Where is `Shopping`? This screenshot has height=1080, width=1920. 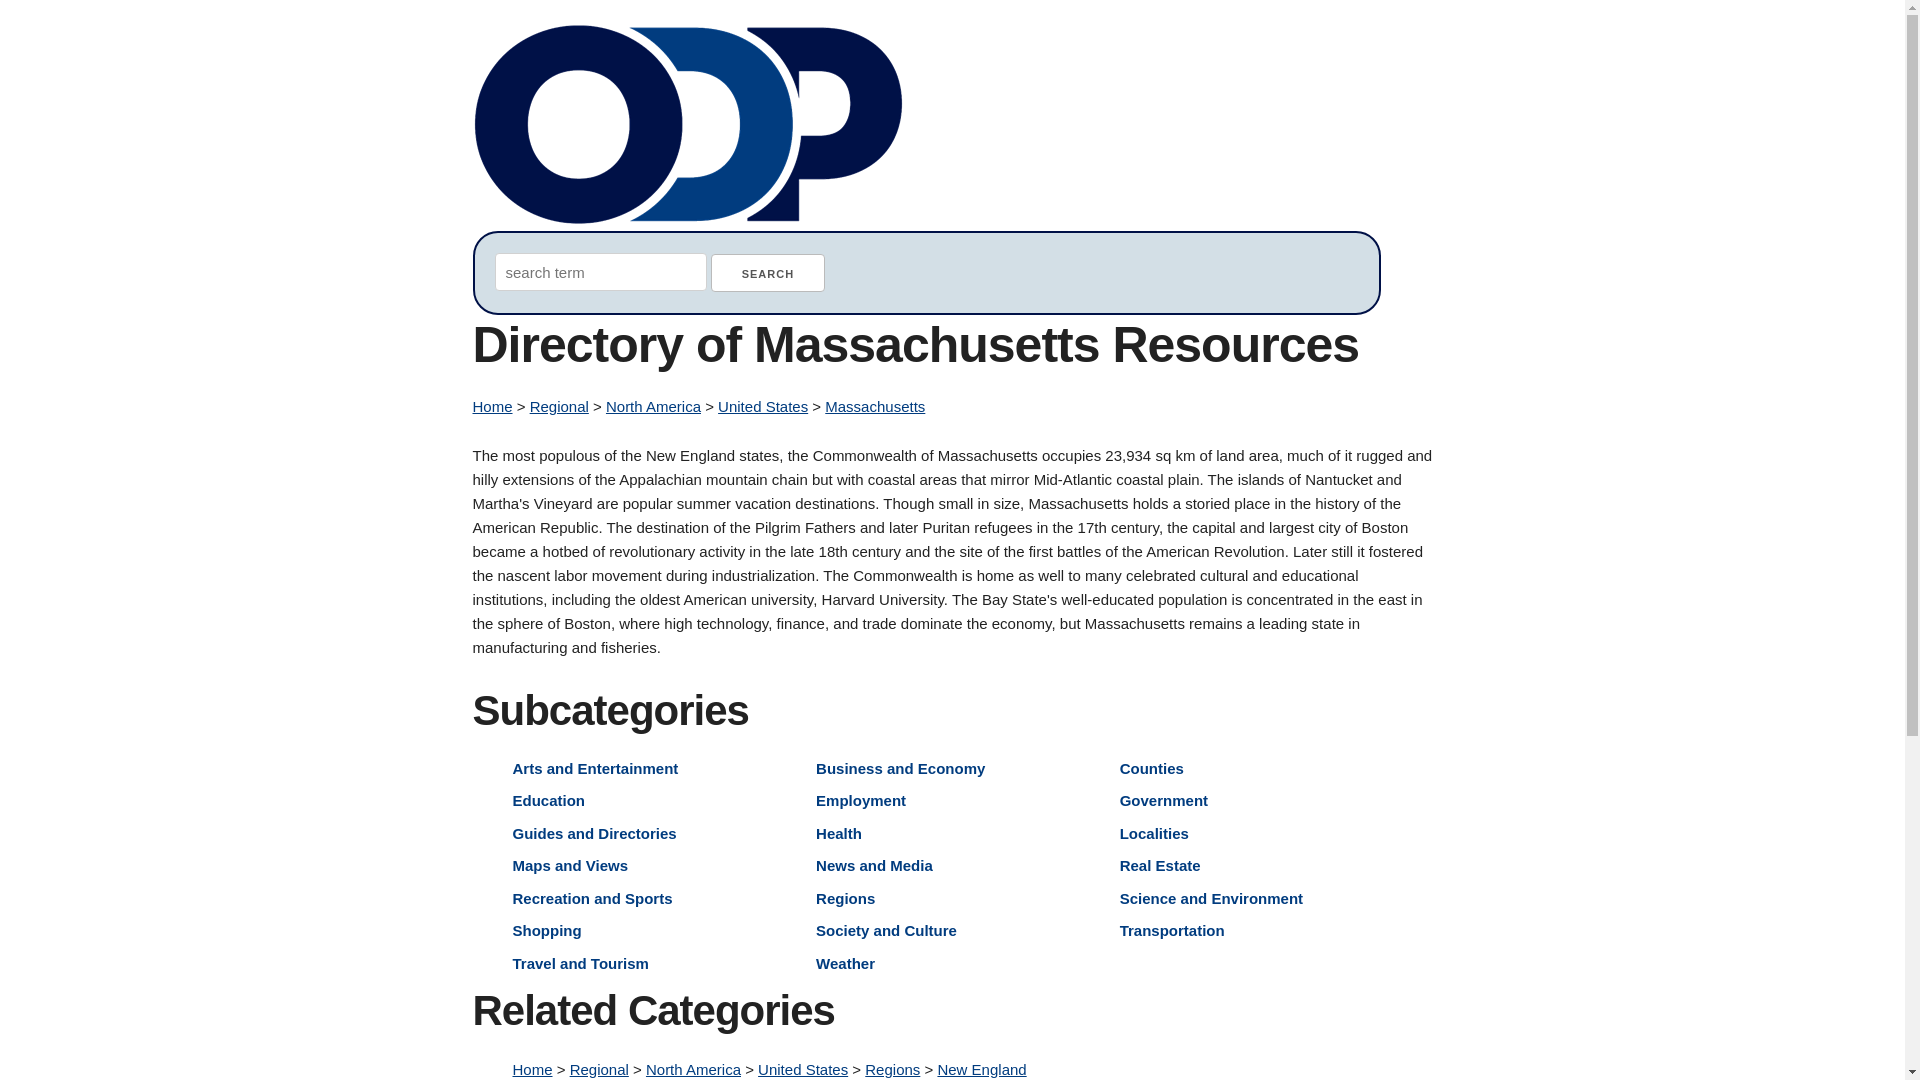 Shopping is located at coordinates (546, 930).